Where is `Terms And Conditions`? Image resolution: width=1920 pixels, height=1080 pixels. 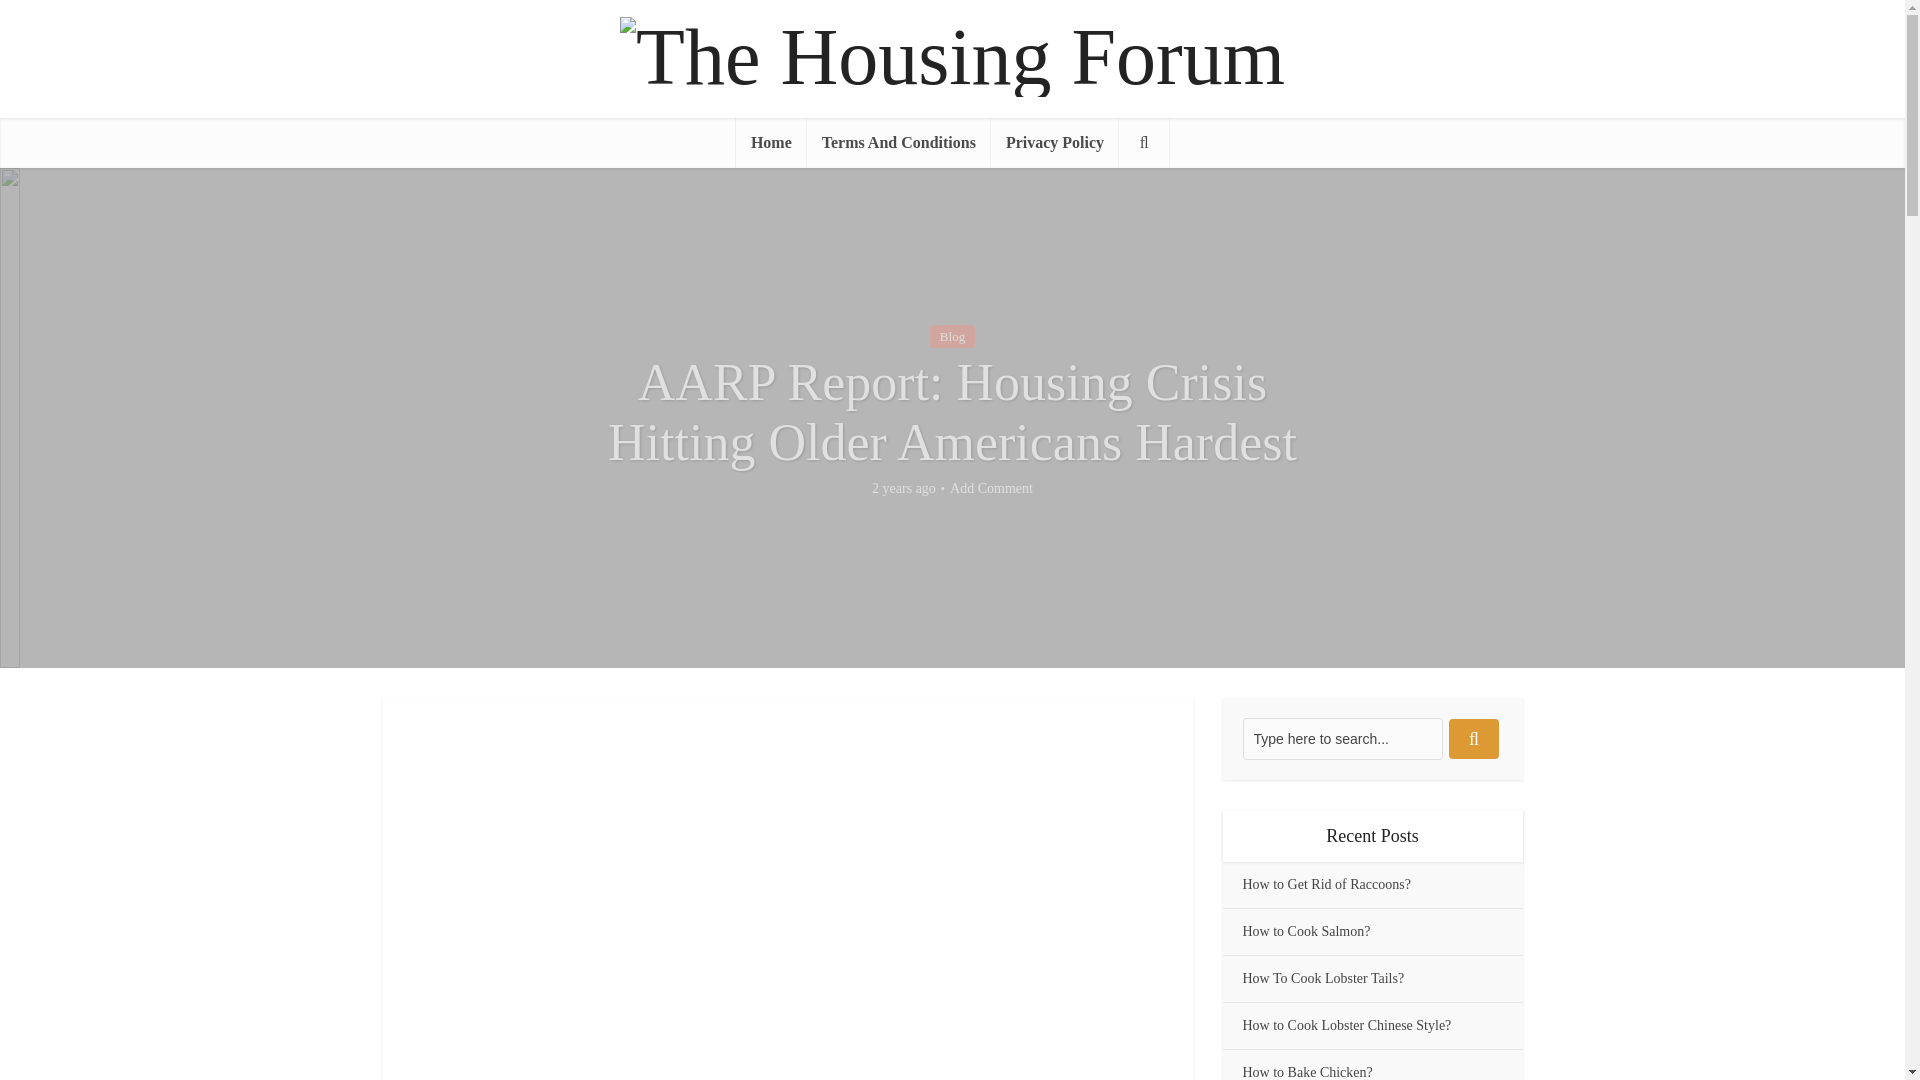 Terms And Conditions is located at coordinates (898, 142).